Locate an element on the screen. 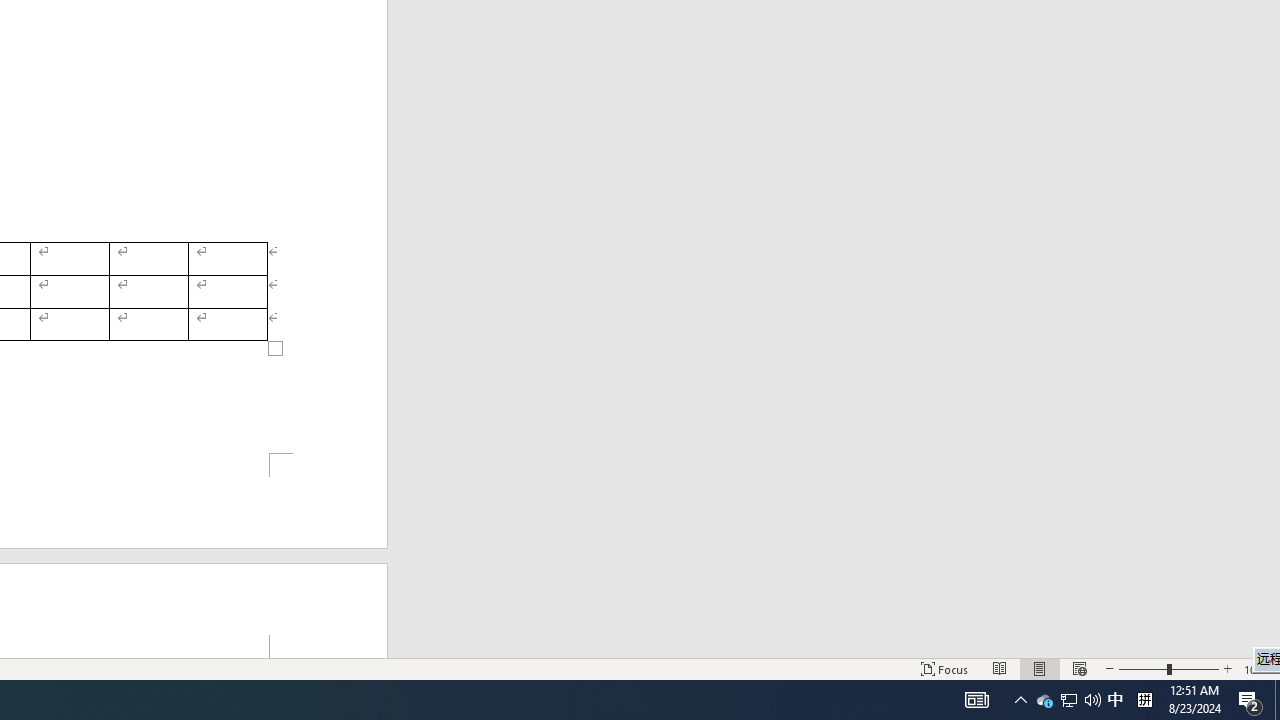 This screenshot has width=1280, height=720. Focus  is located at coordinates (944, 668).